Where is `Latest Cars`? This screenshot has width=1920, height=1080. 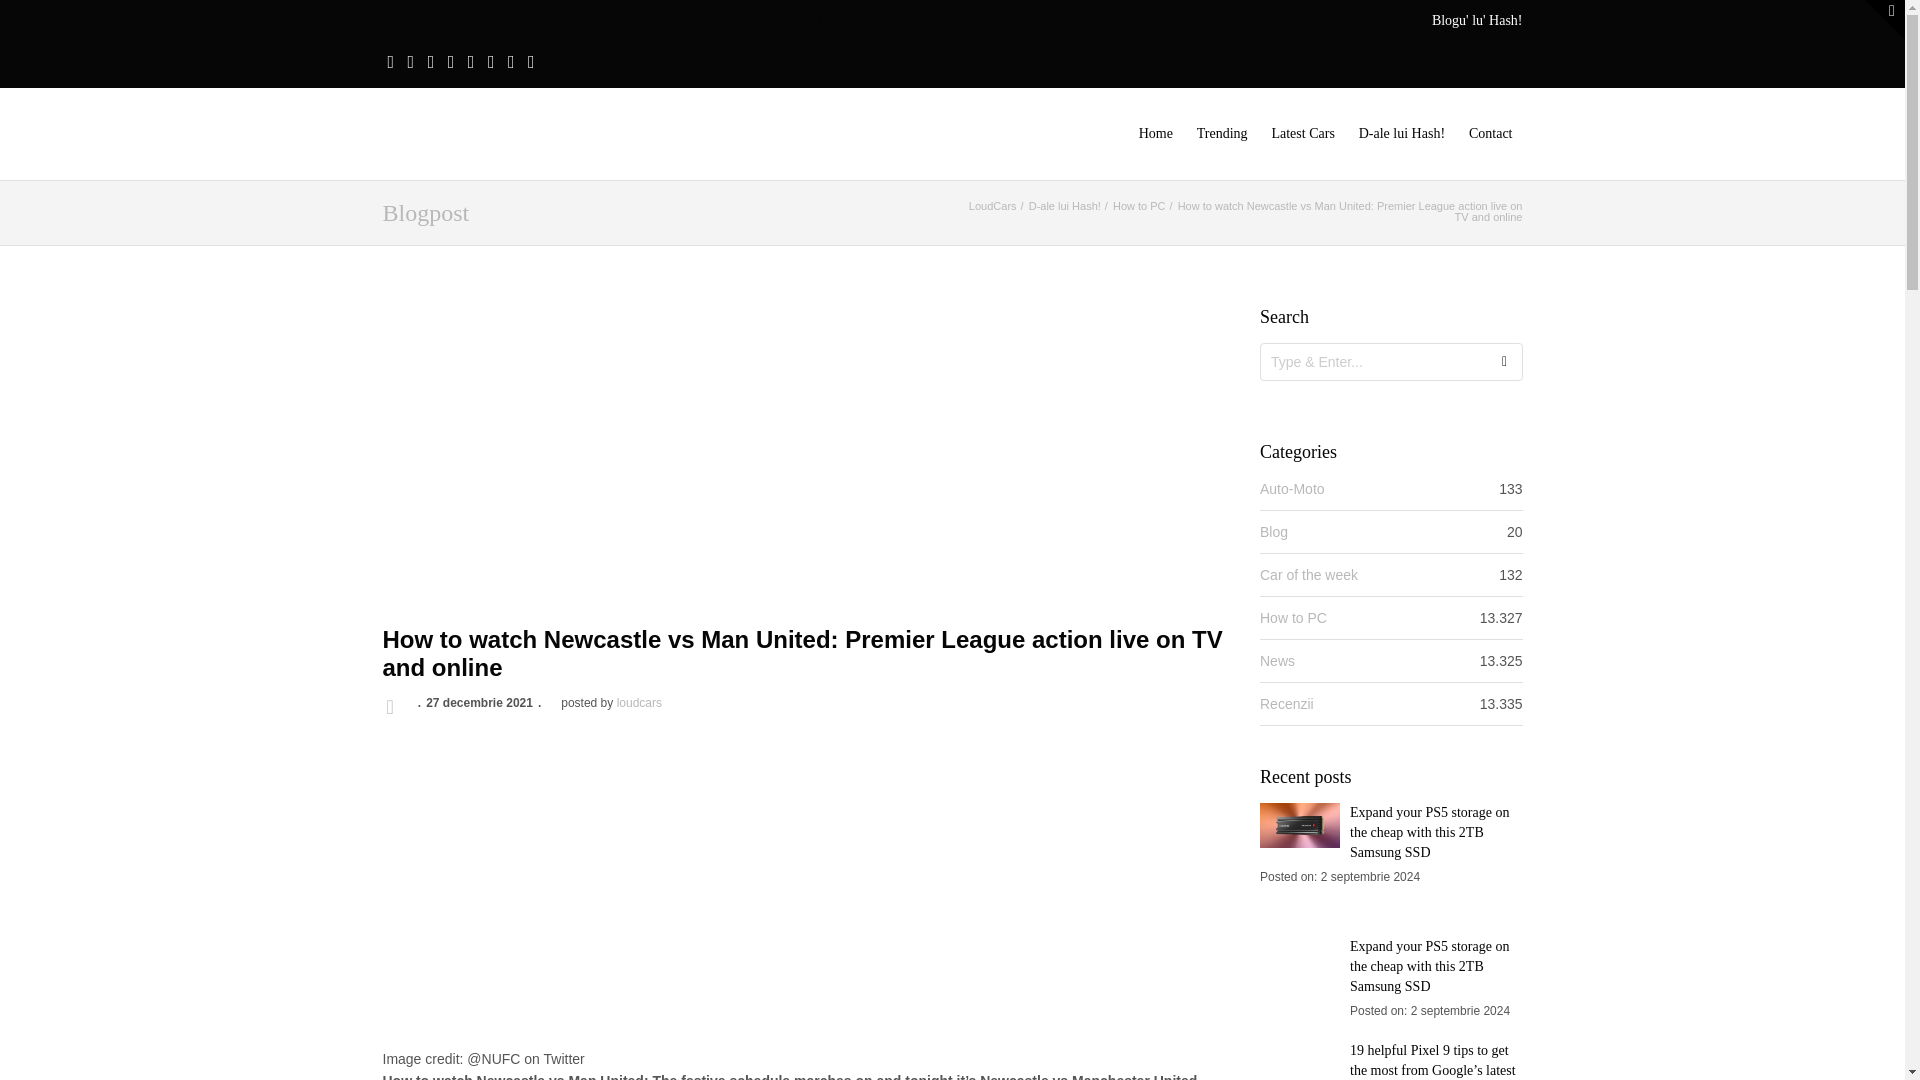
Latest Cars is located at coordinates (1302, 134).